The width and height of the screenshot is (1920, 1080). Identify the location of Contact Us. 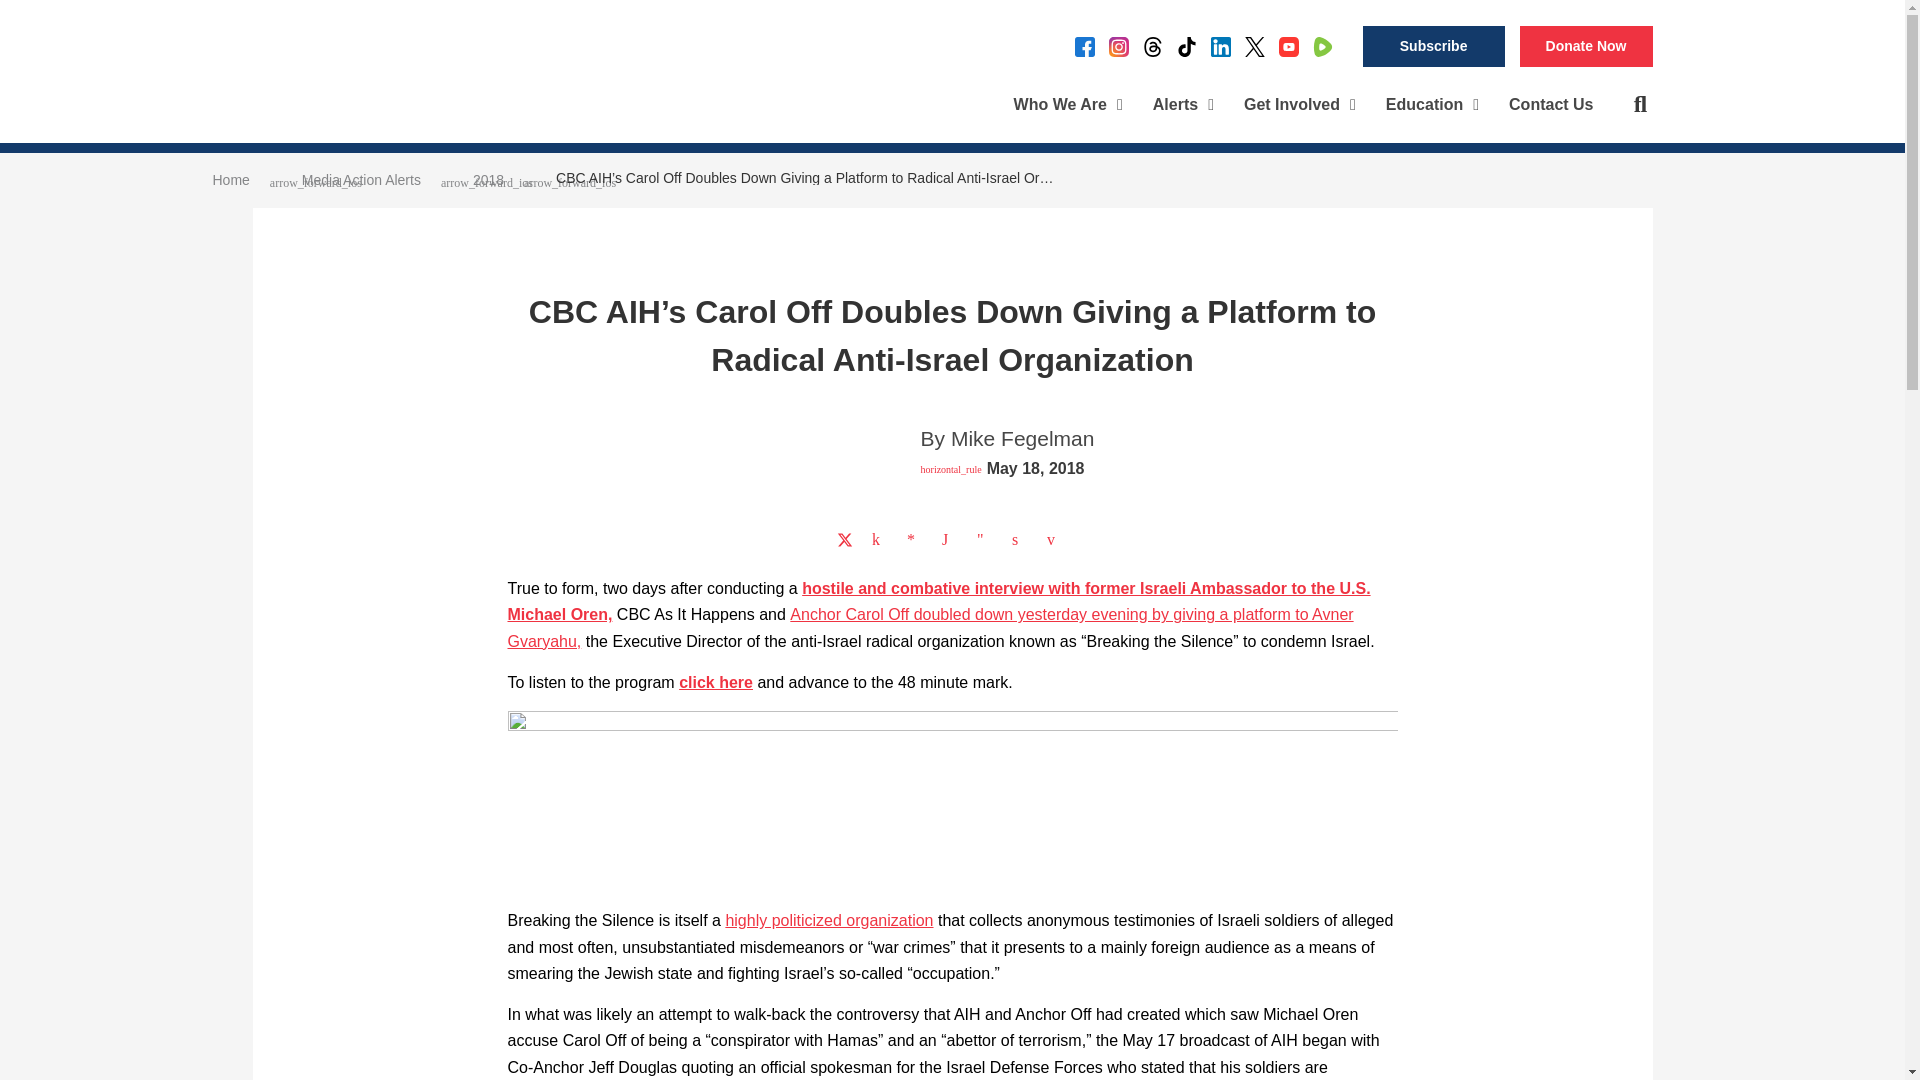
(1550, 105).